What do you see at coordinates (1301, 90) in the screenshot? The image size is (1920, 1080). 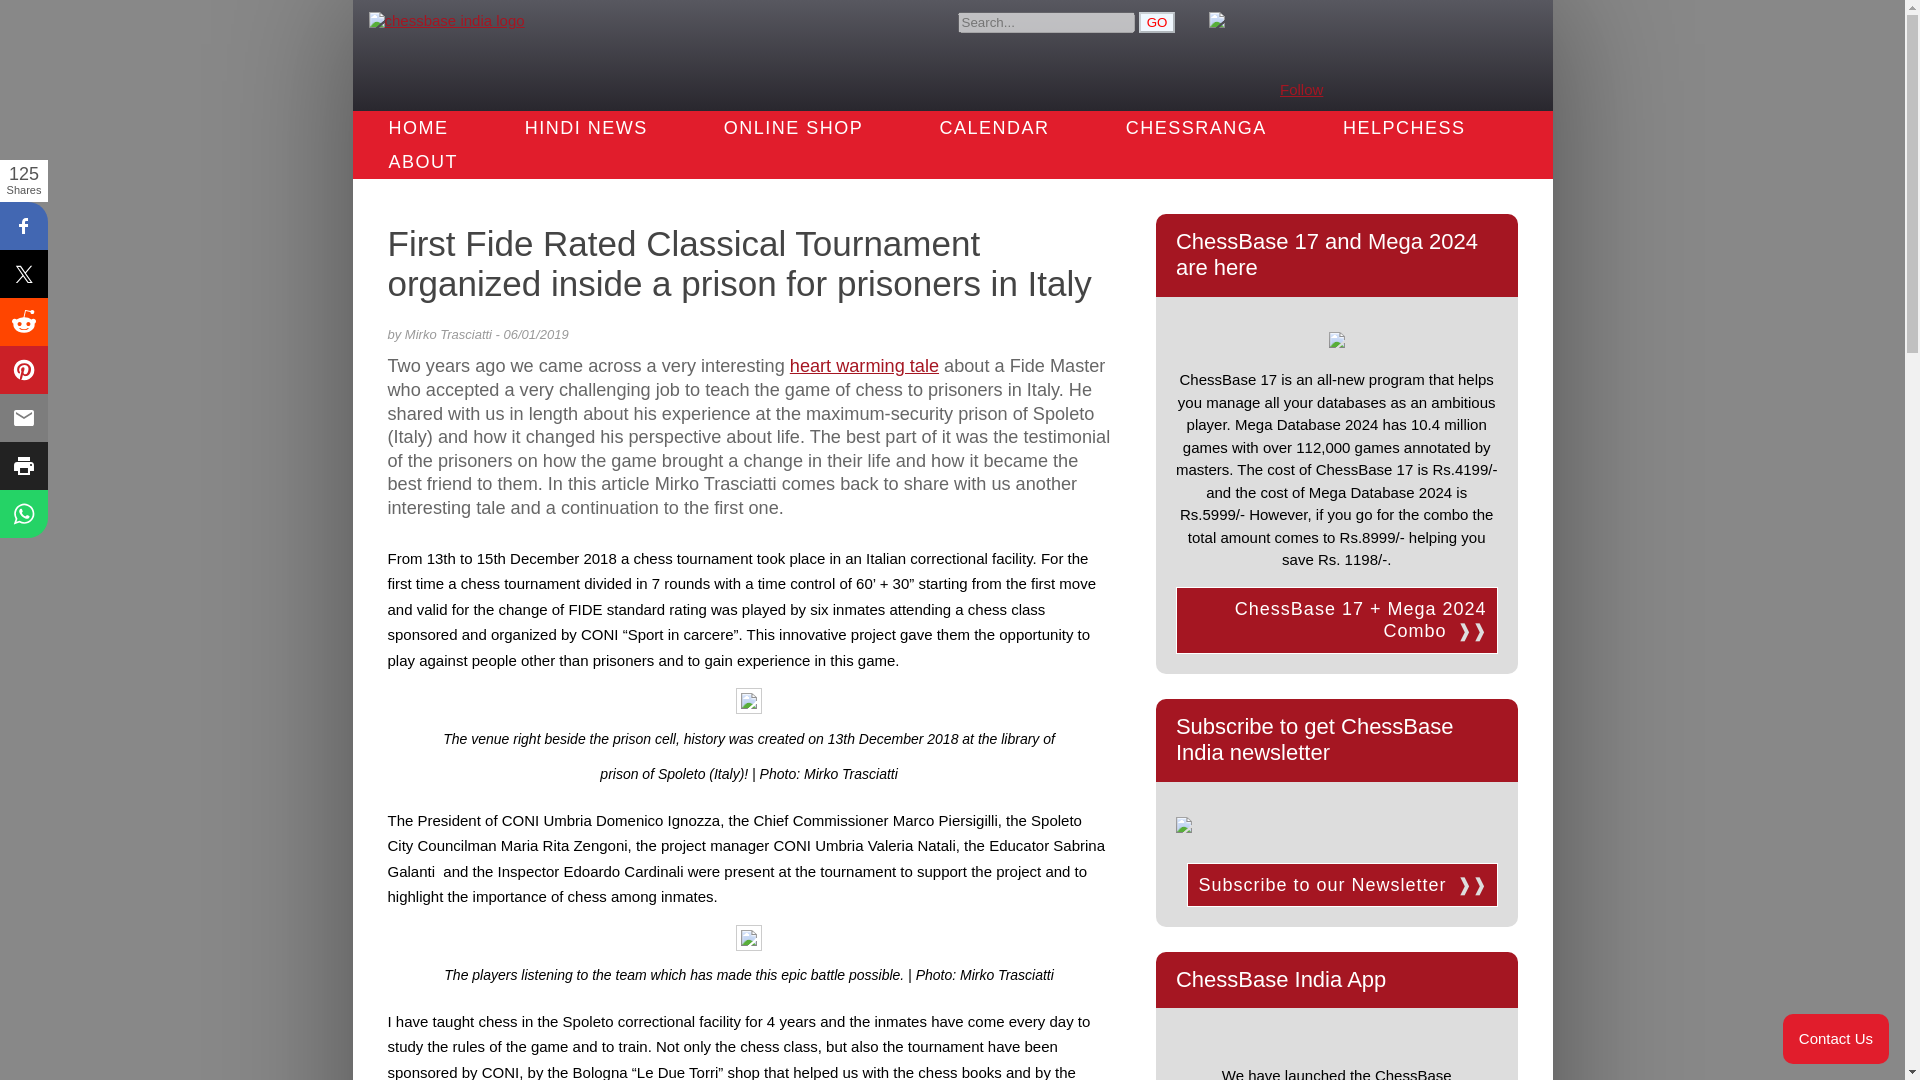 I see `Follow` at bounding box center [1301, 90].